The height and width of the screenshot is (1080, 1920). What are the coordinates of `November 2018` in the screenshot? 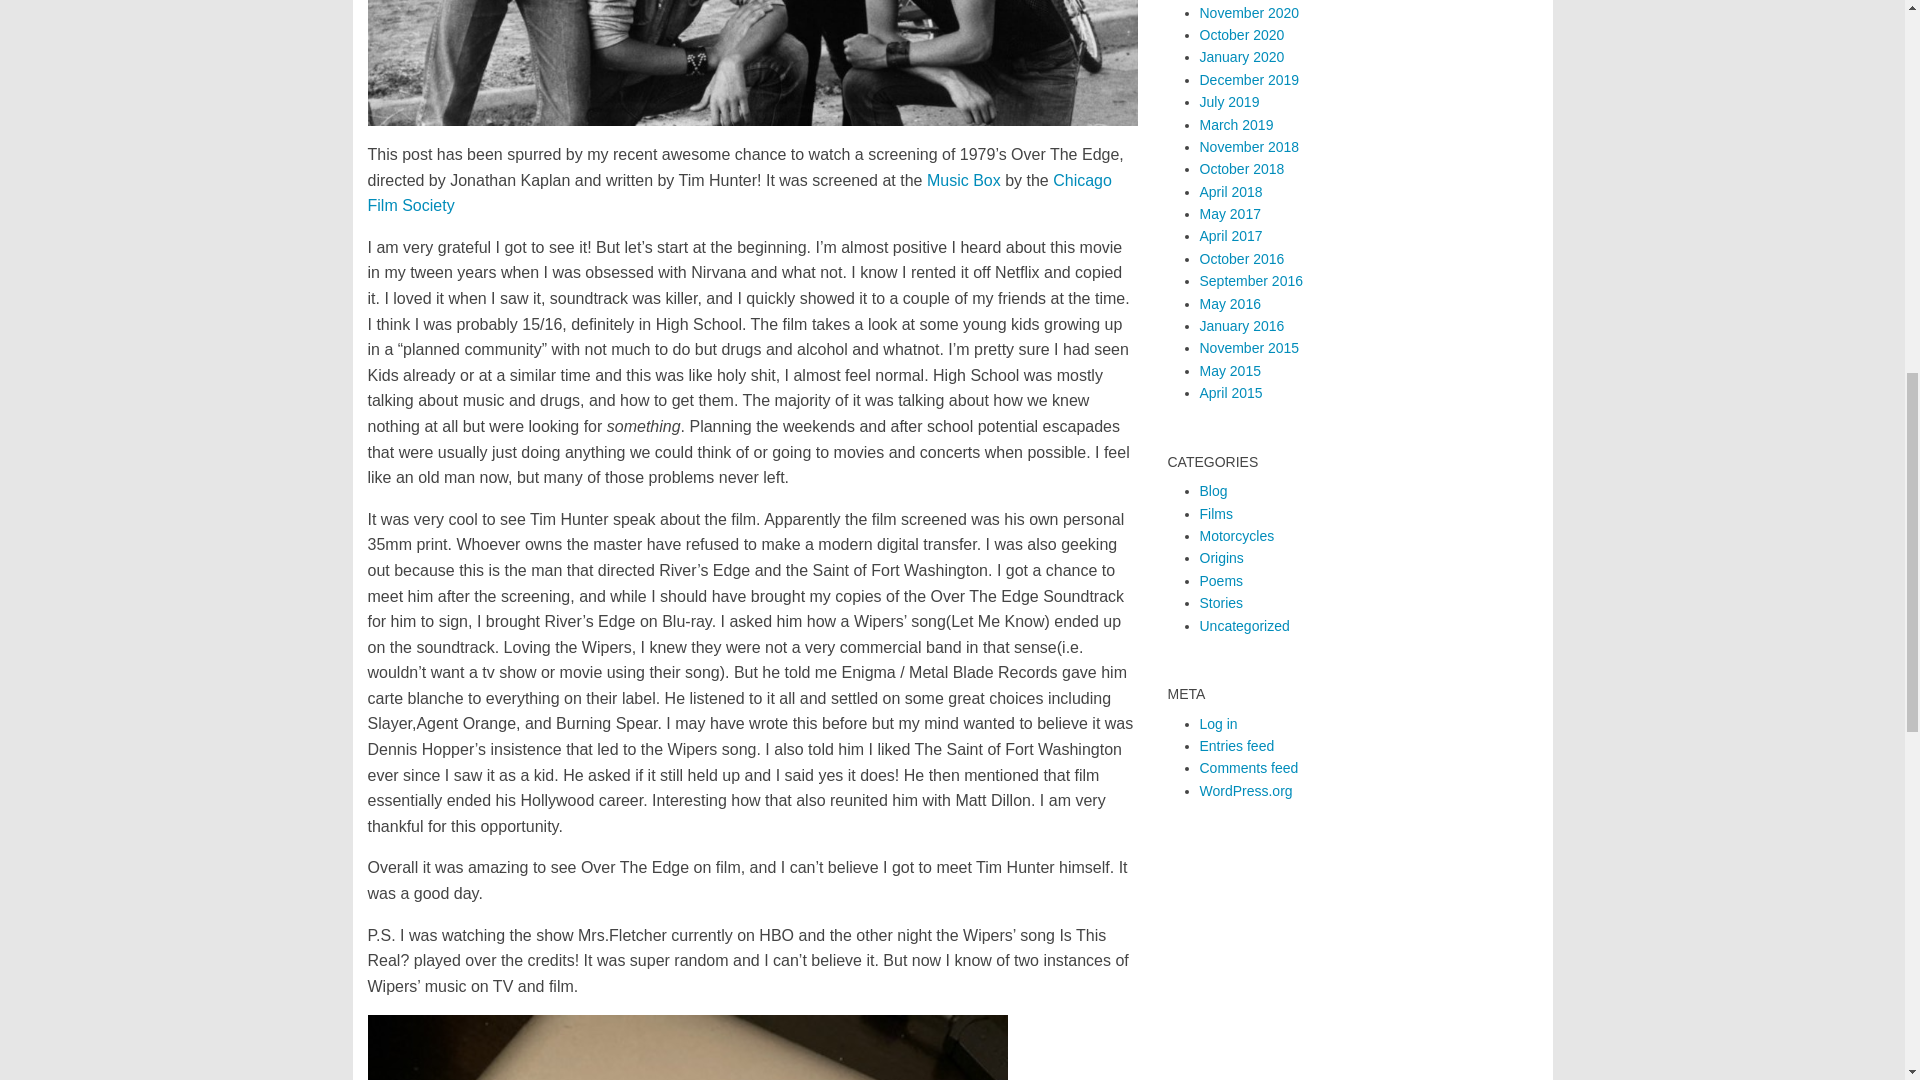 It's located at (1250, 147).